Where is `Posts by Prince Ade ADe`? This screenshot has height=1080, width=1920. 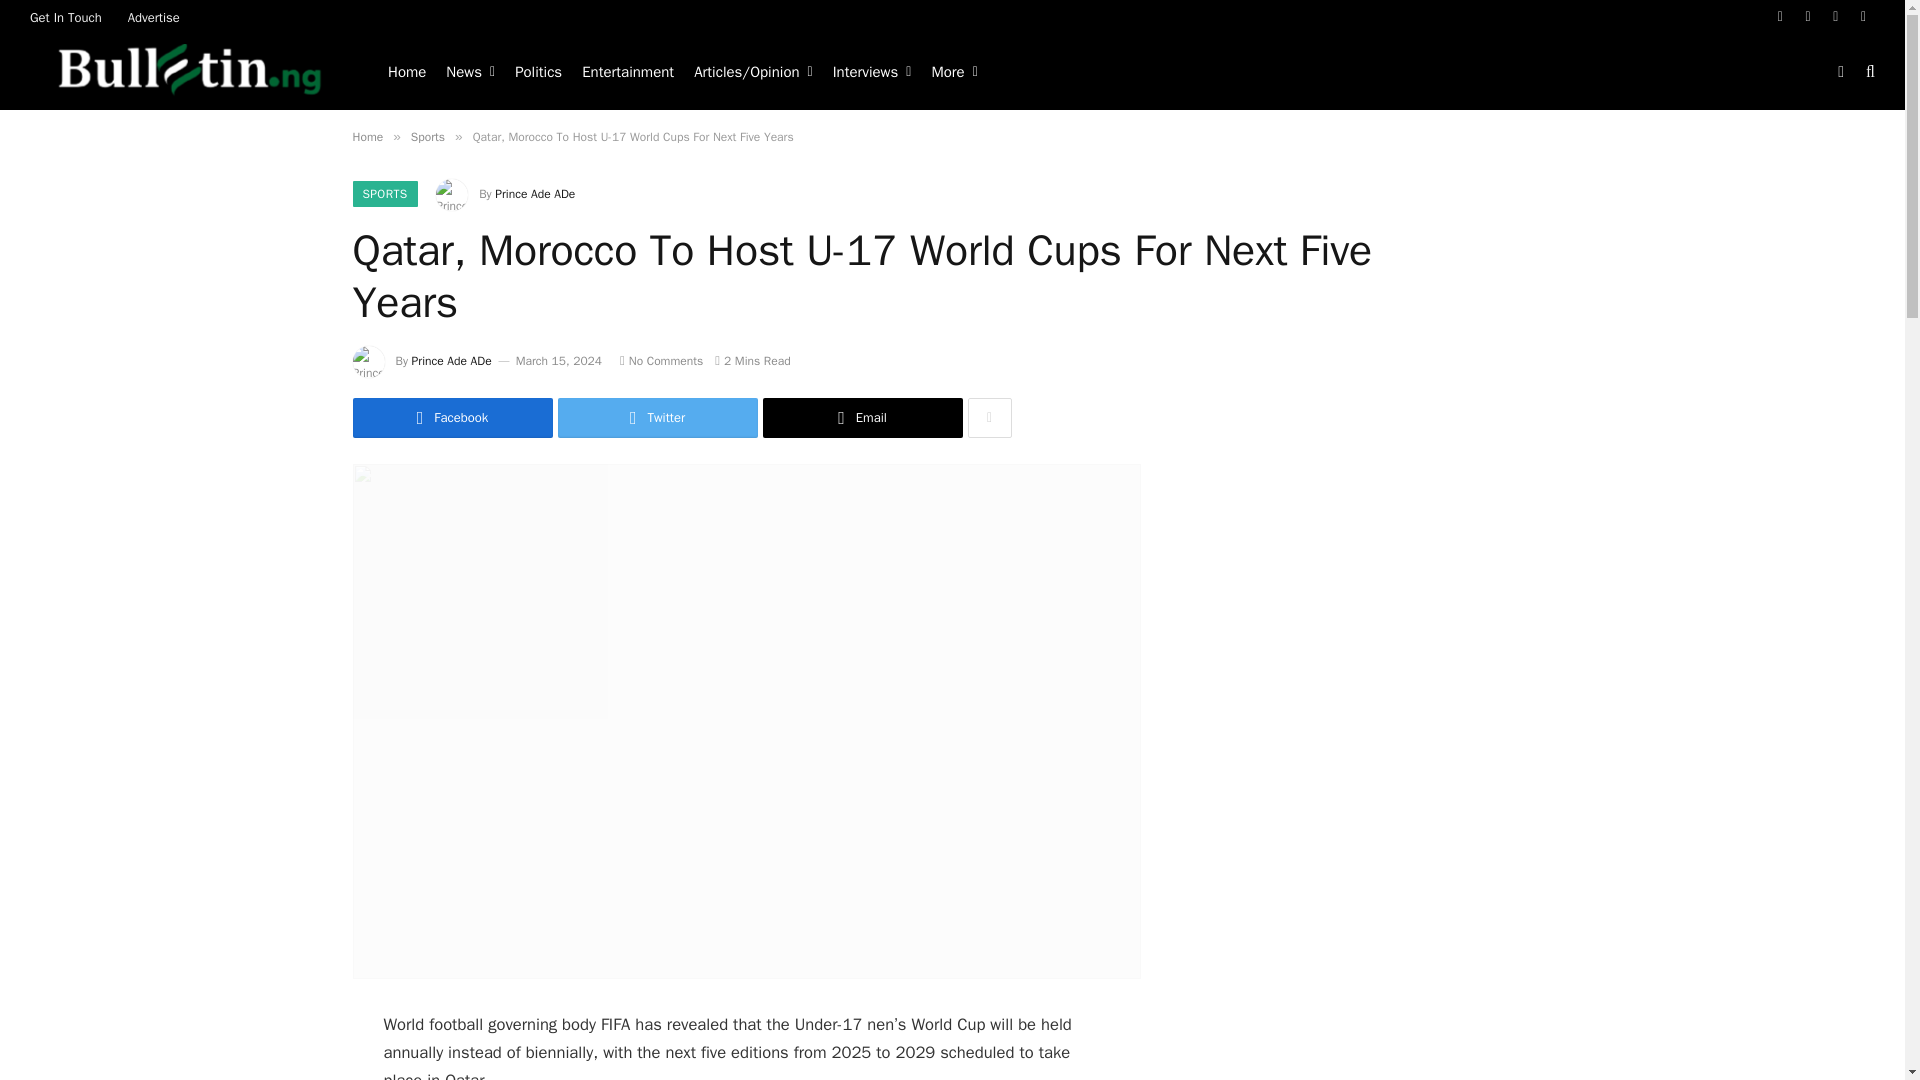
Posts by Prince Ade ADe is located at coordinates (534, 193).